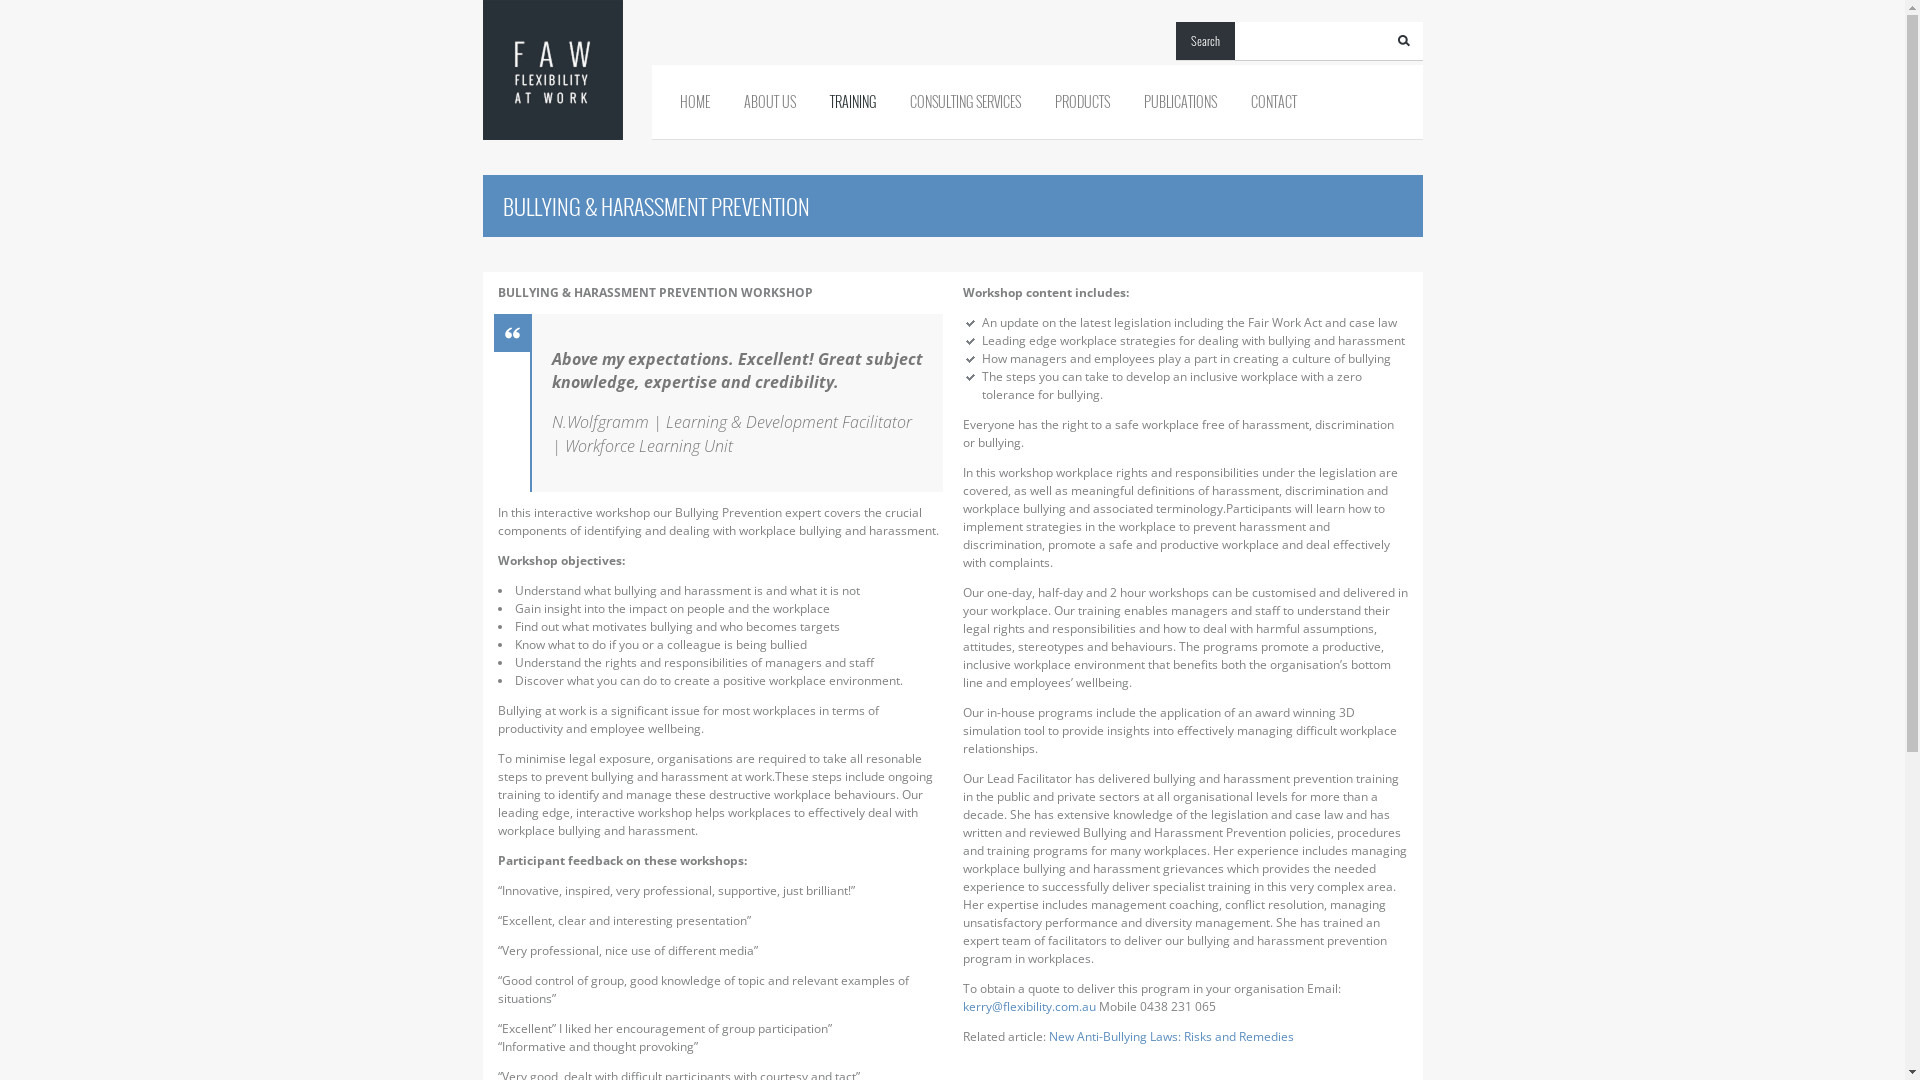 This screenshot has height=1080, width=1920. I want to click on PRODUCTS, so click(1082, 102).